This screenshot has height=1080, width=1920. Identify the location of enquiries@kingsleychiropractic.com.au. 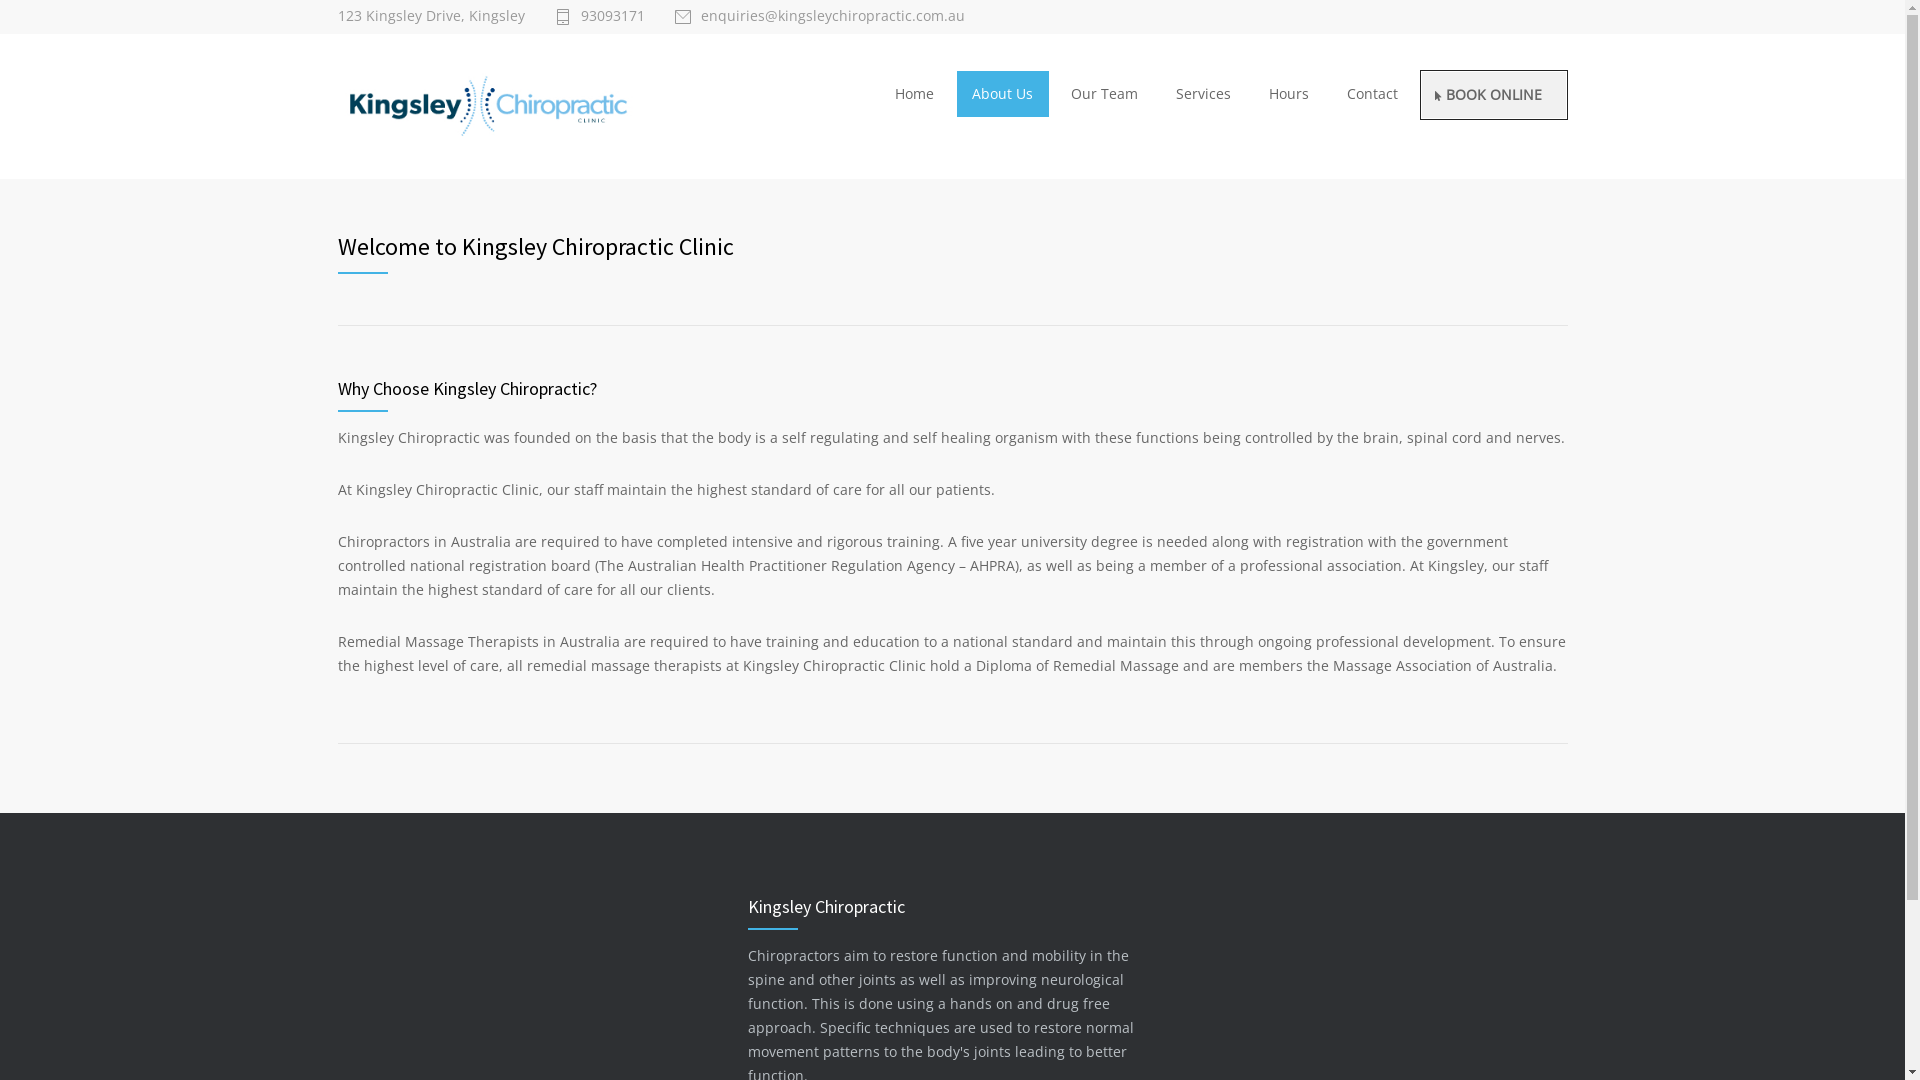
(819, 17).